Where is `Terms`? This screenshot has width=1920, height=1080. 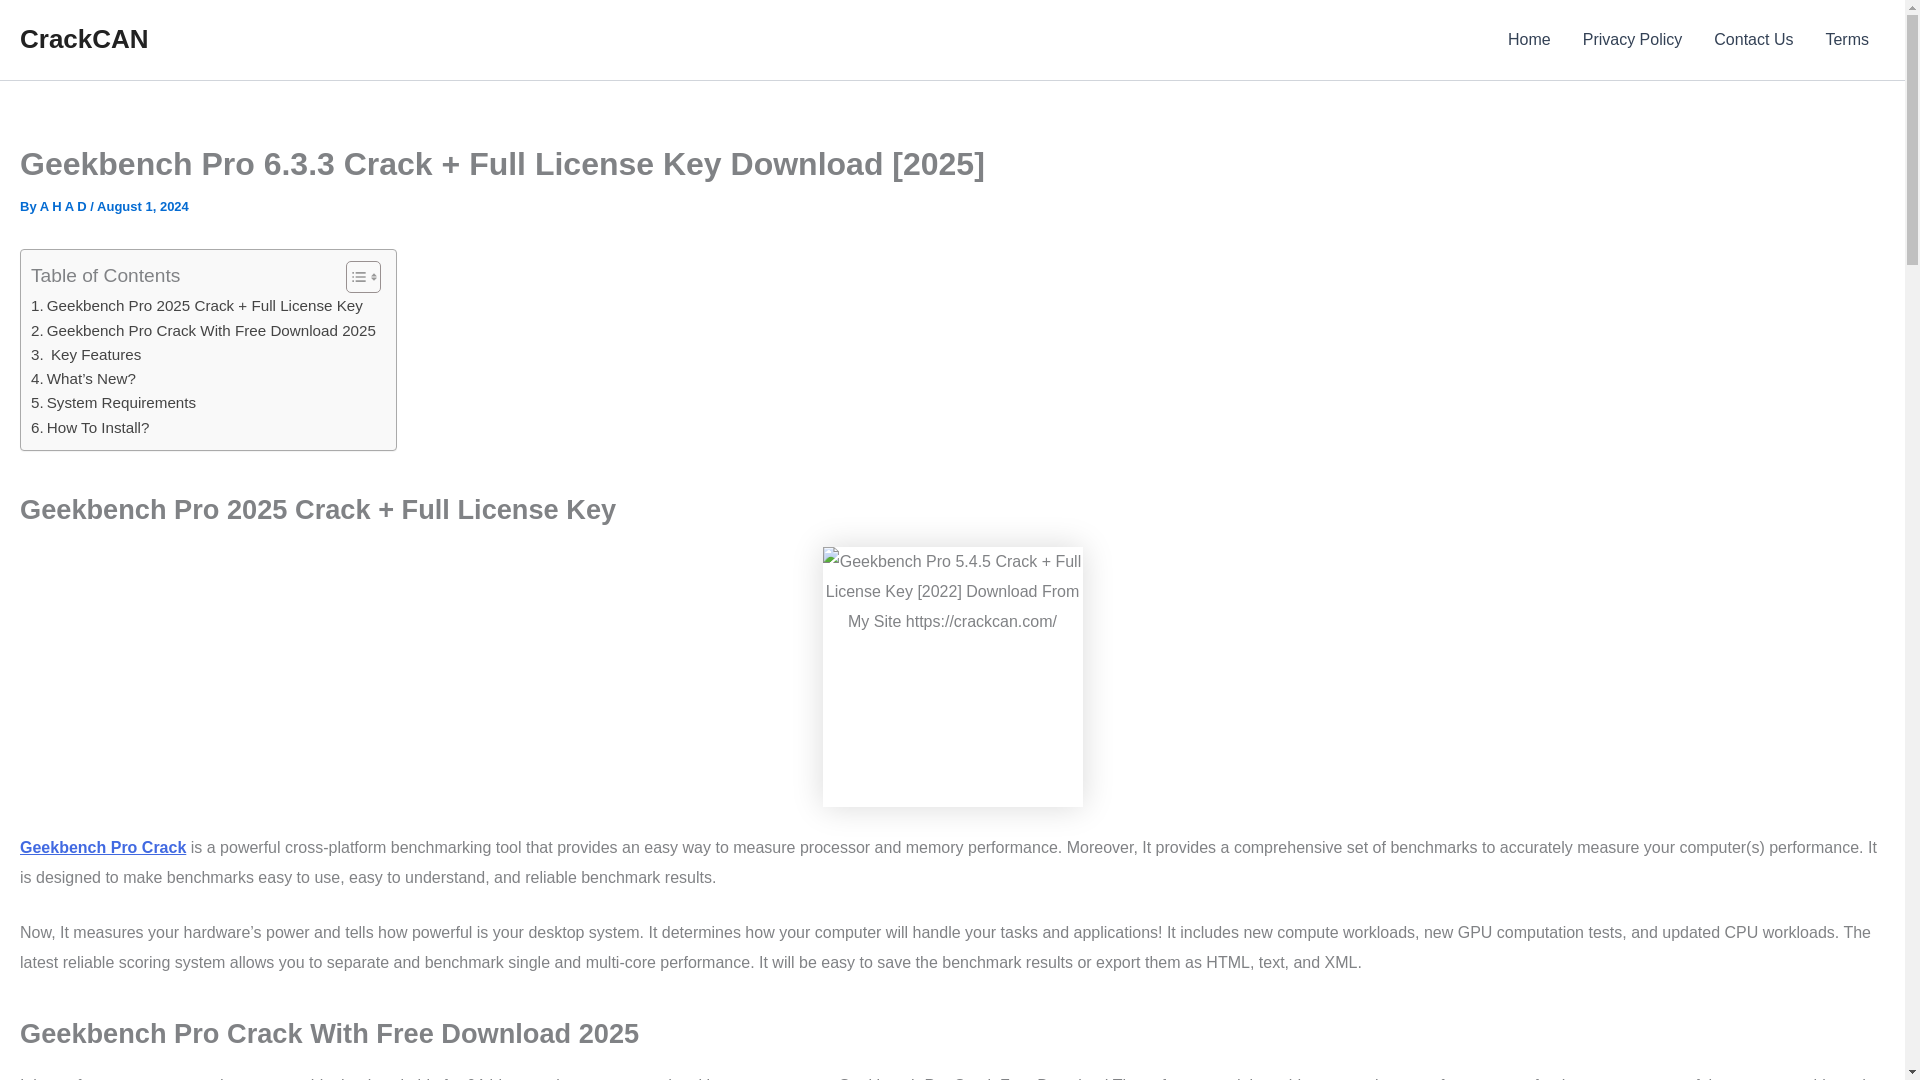
Terms is located at coordinates (1846, 40).